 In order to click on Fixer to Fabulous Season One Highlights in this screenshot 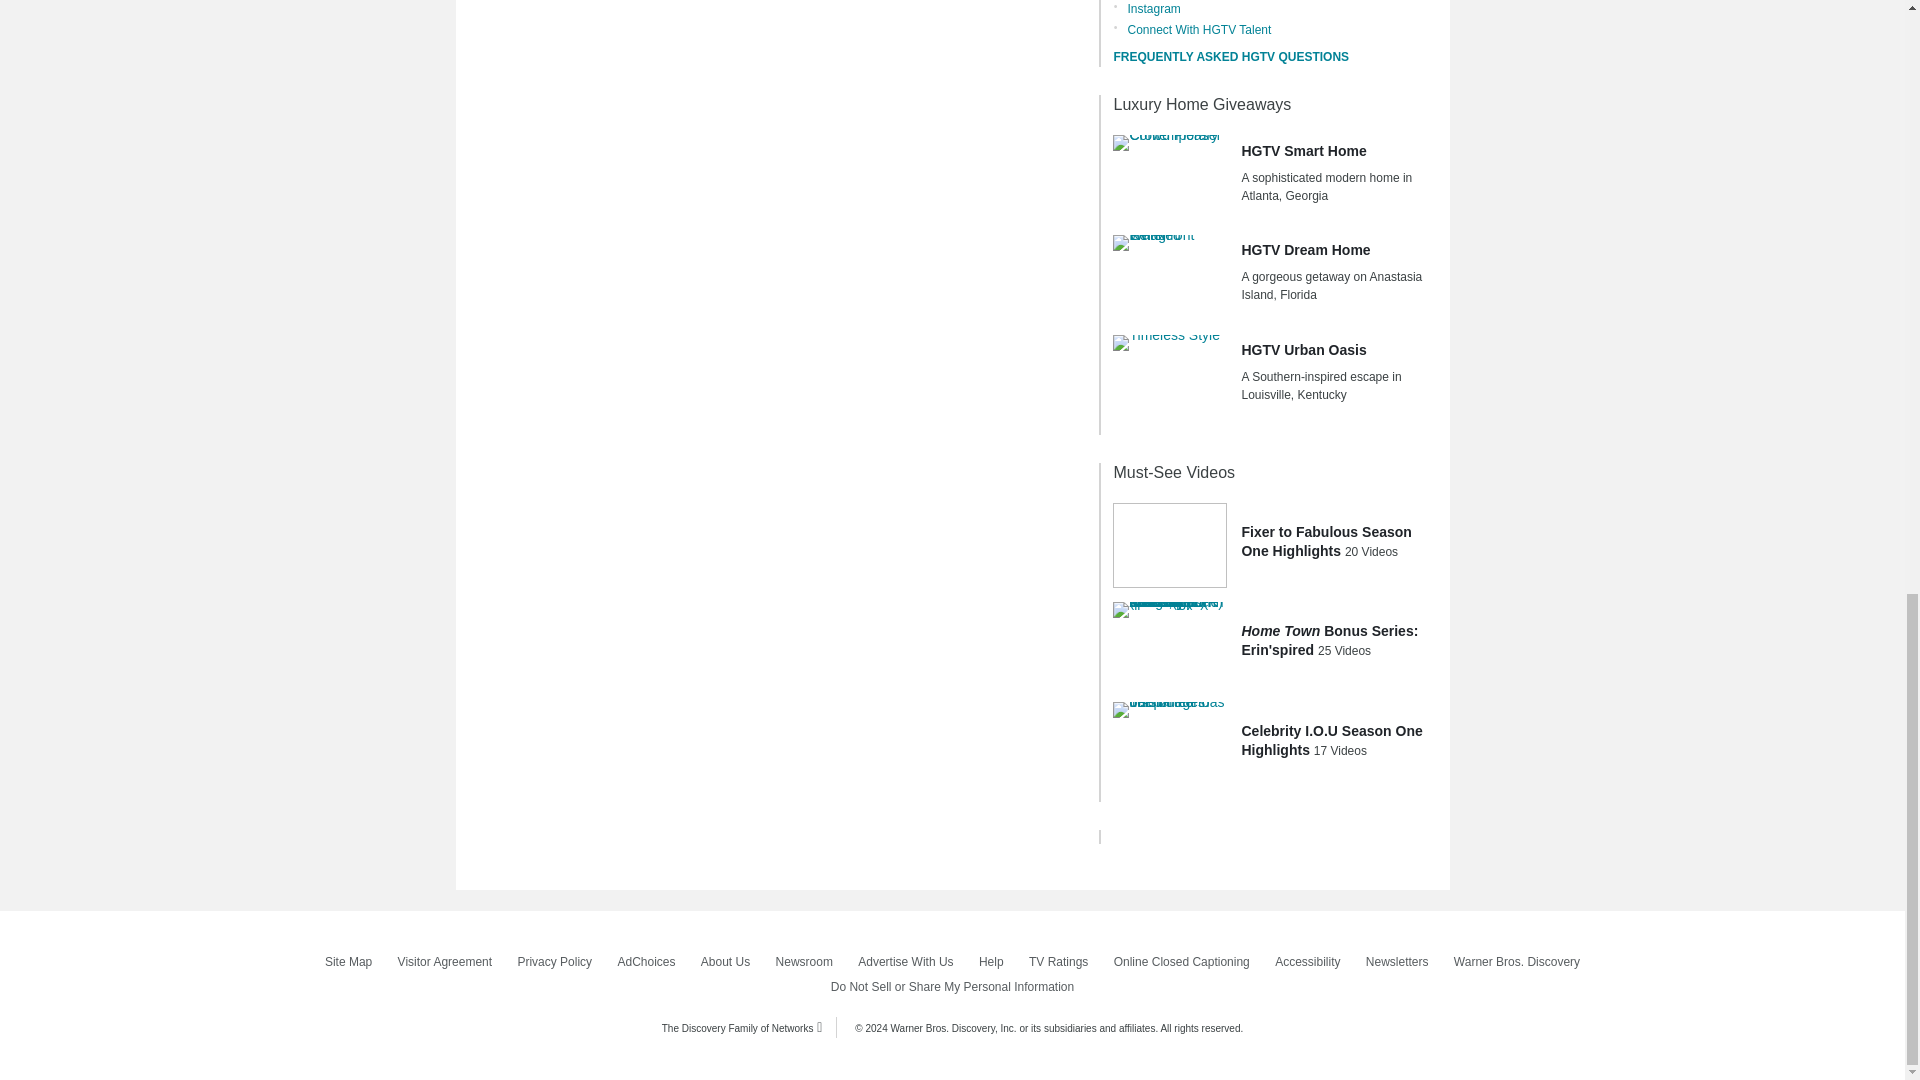, I will do `click(1170, 546)`.